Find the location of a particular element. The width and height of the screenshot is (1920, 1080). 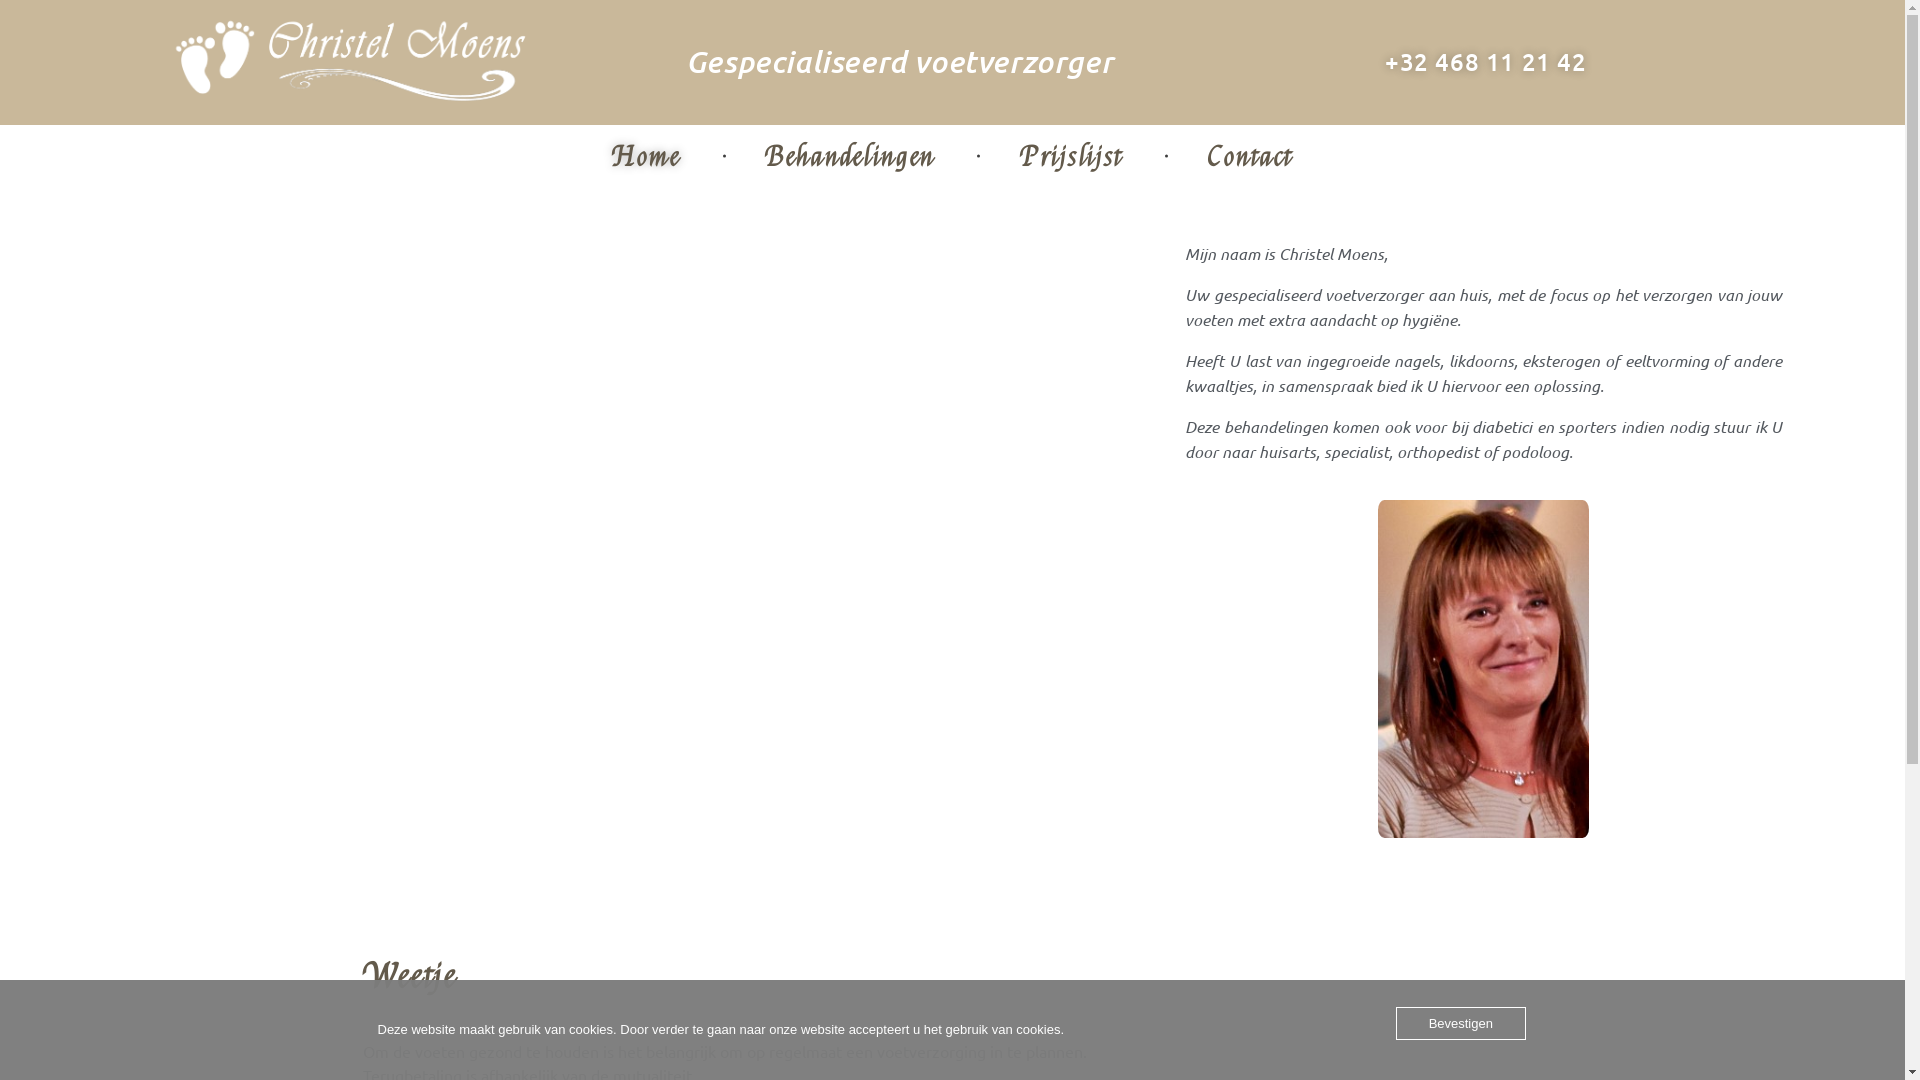

Bevestigen is located at coordinates (1461, 1024).